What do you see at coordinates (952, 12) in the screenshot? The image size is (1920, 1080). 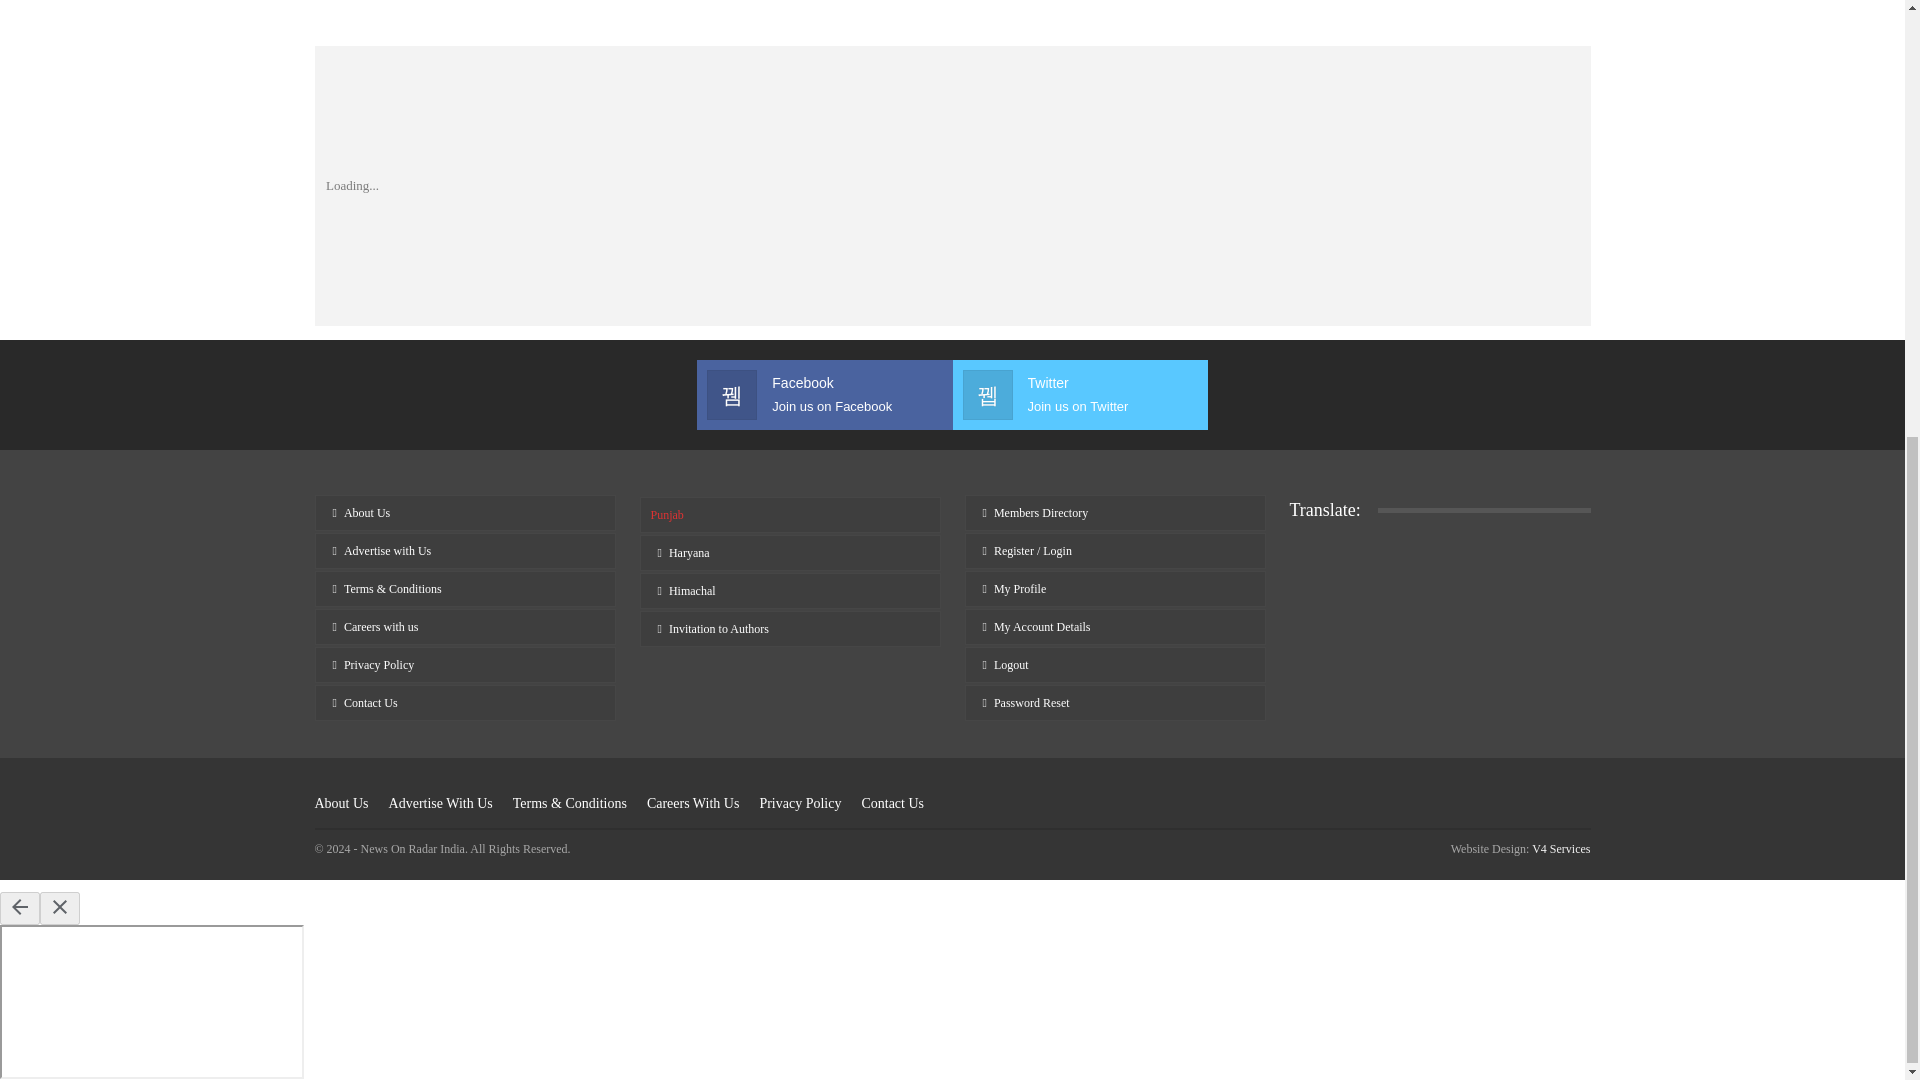 I see `Himachal` at bounding box center [952, 12].